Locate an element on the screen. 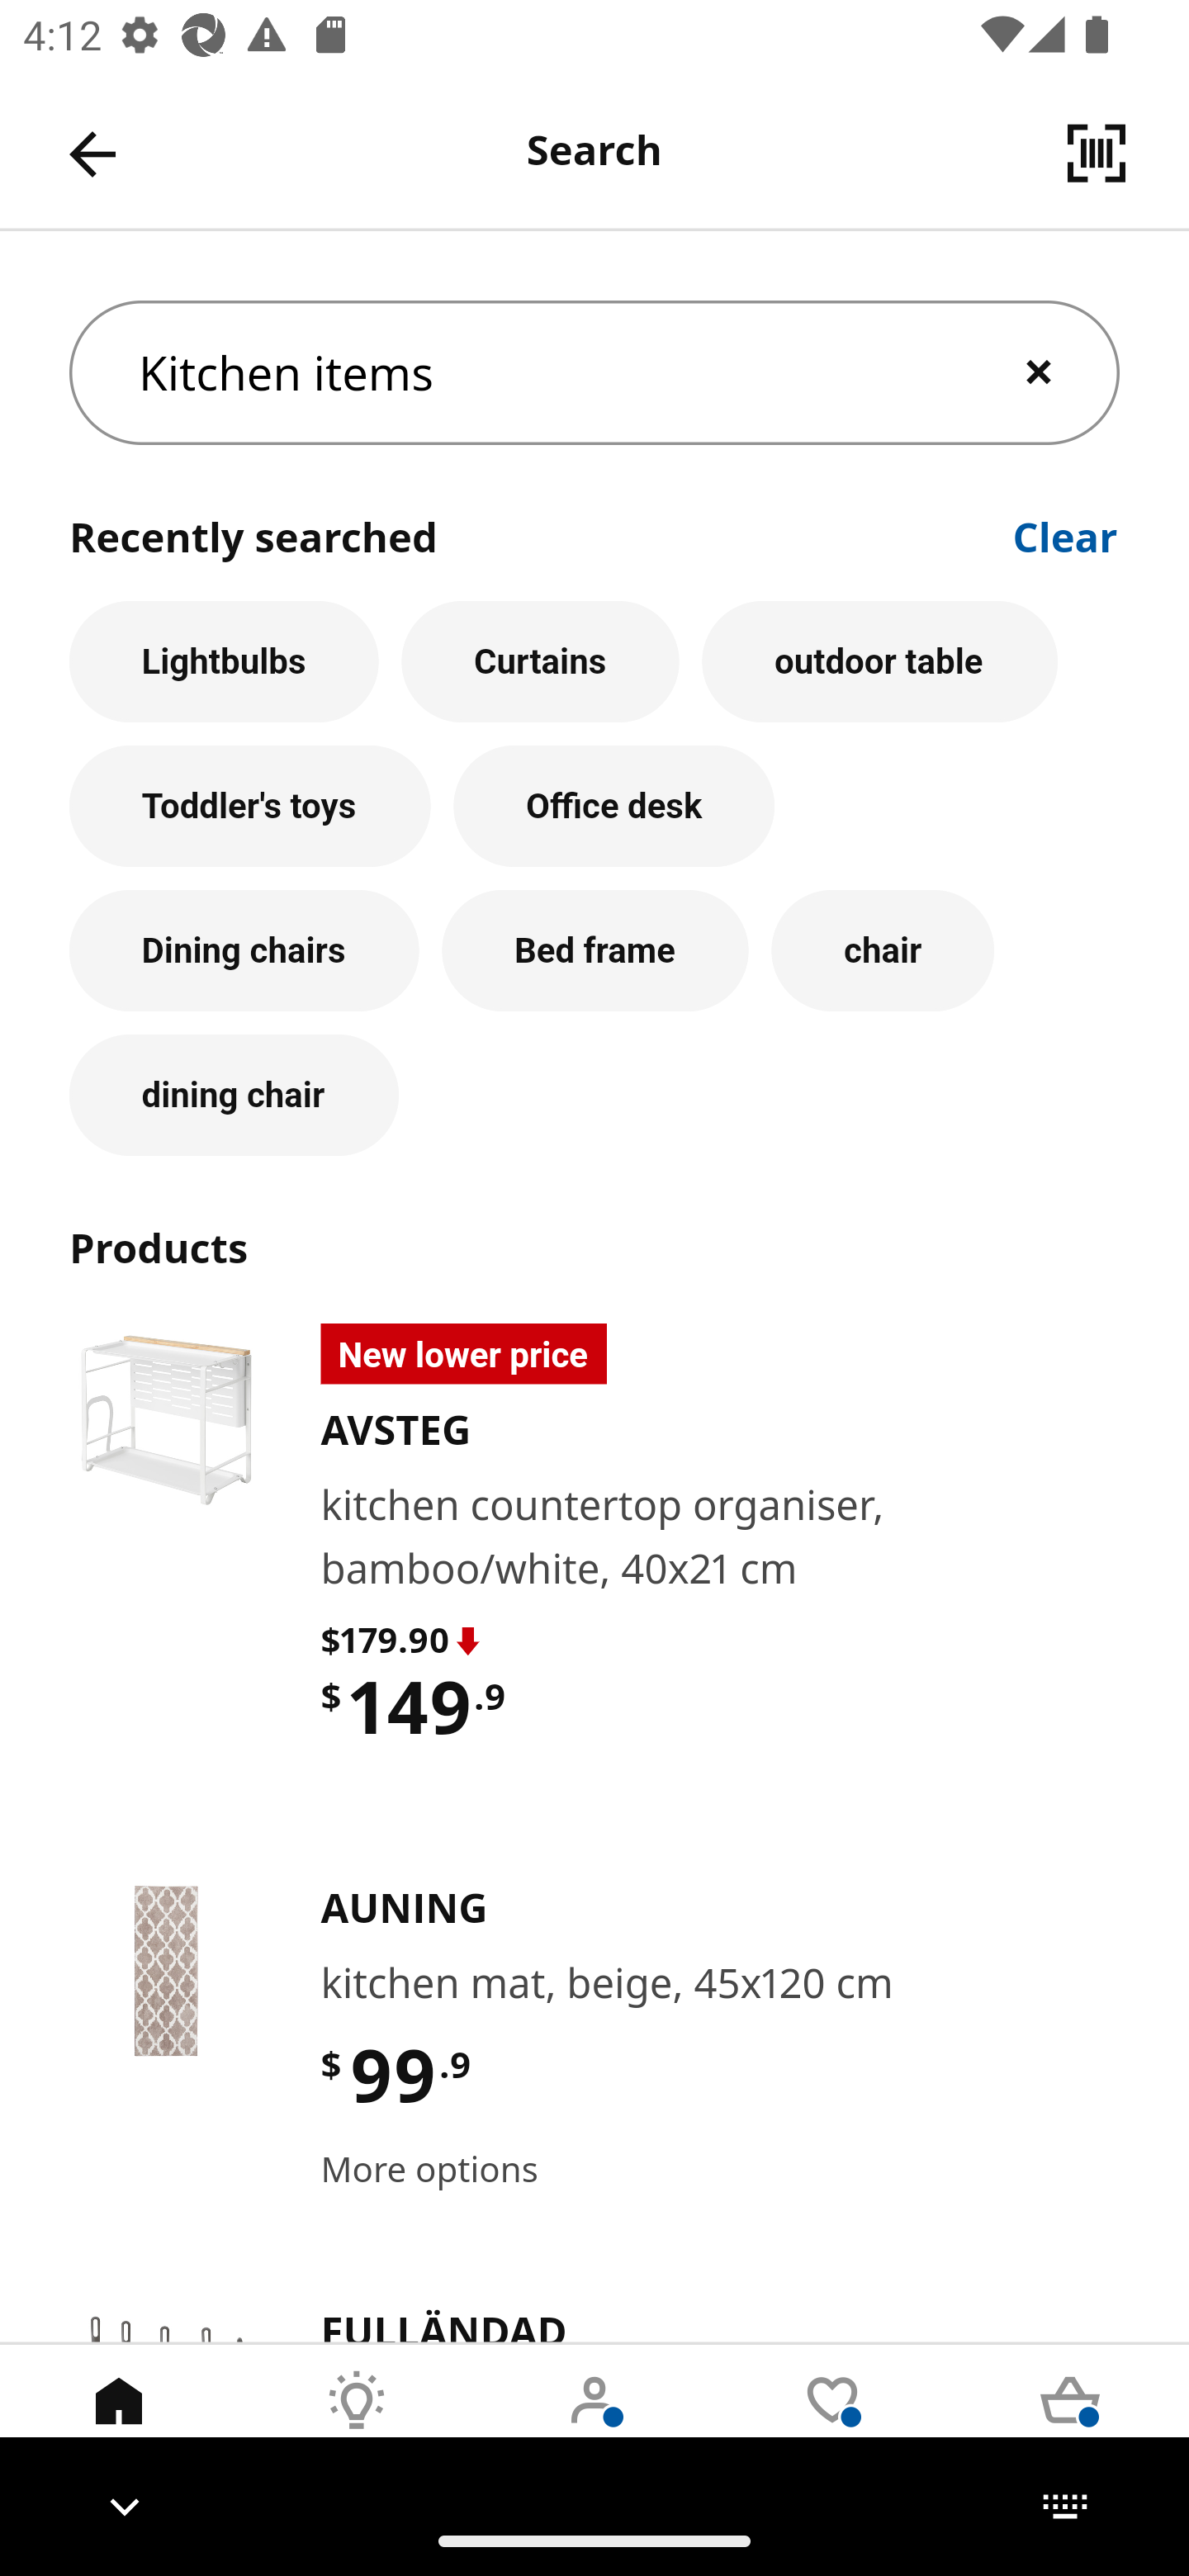 The width and height of the screenshot is (1189, 2576). Bed frame is located at coordinates (595, 951).